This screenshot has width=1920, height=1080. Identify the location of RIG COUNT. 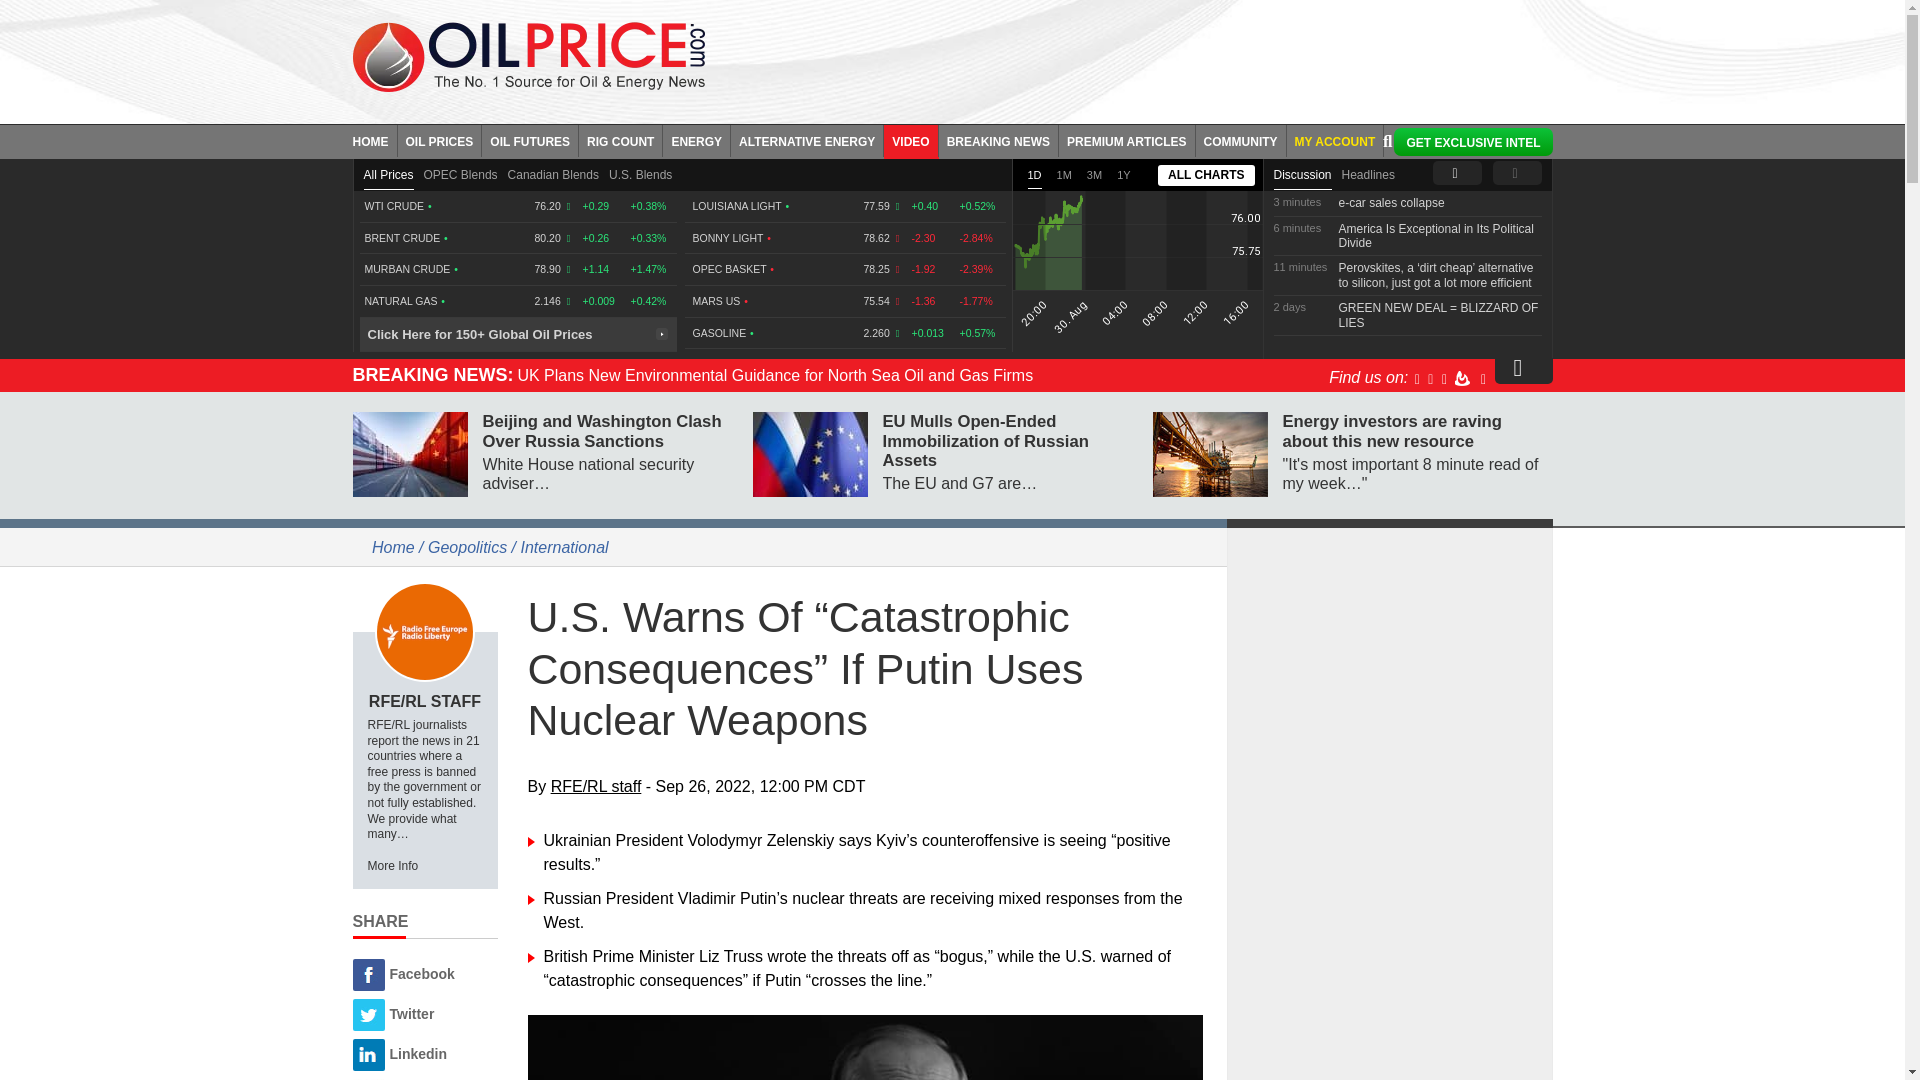
(620, 140).